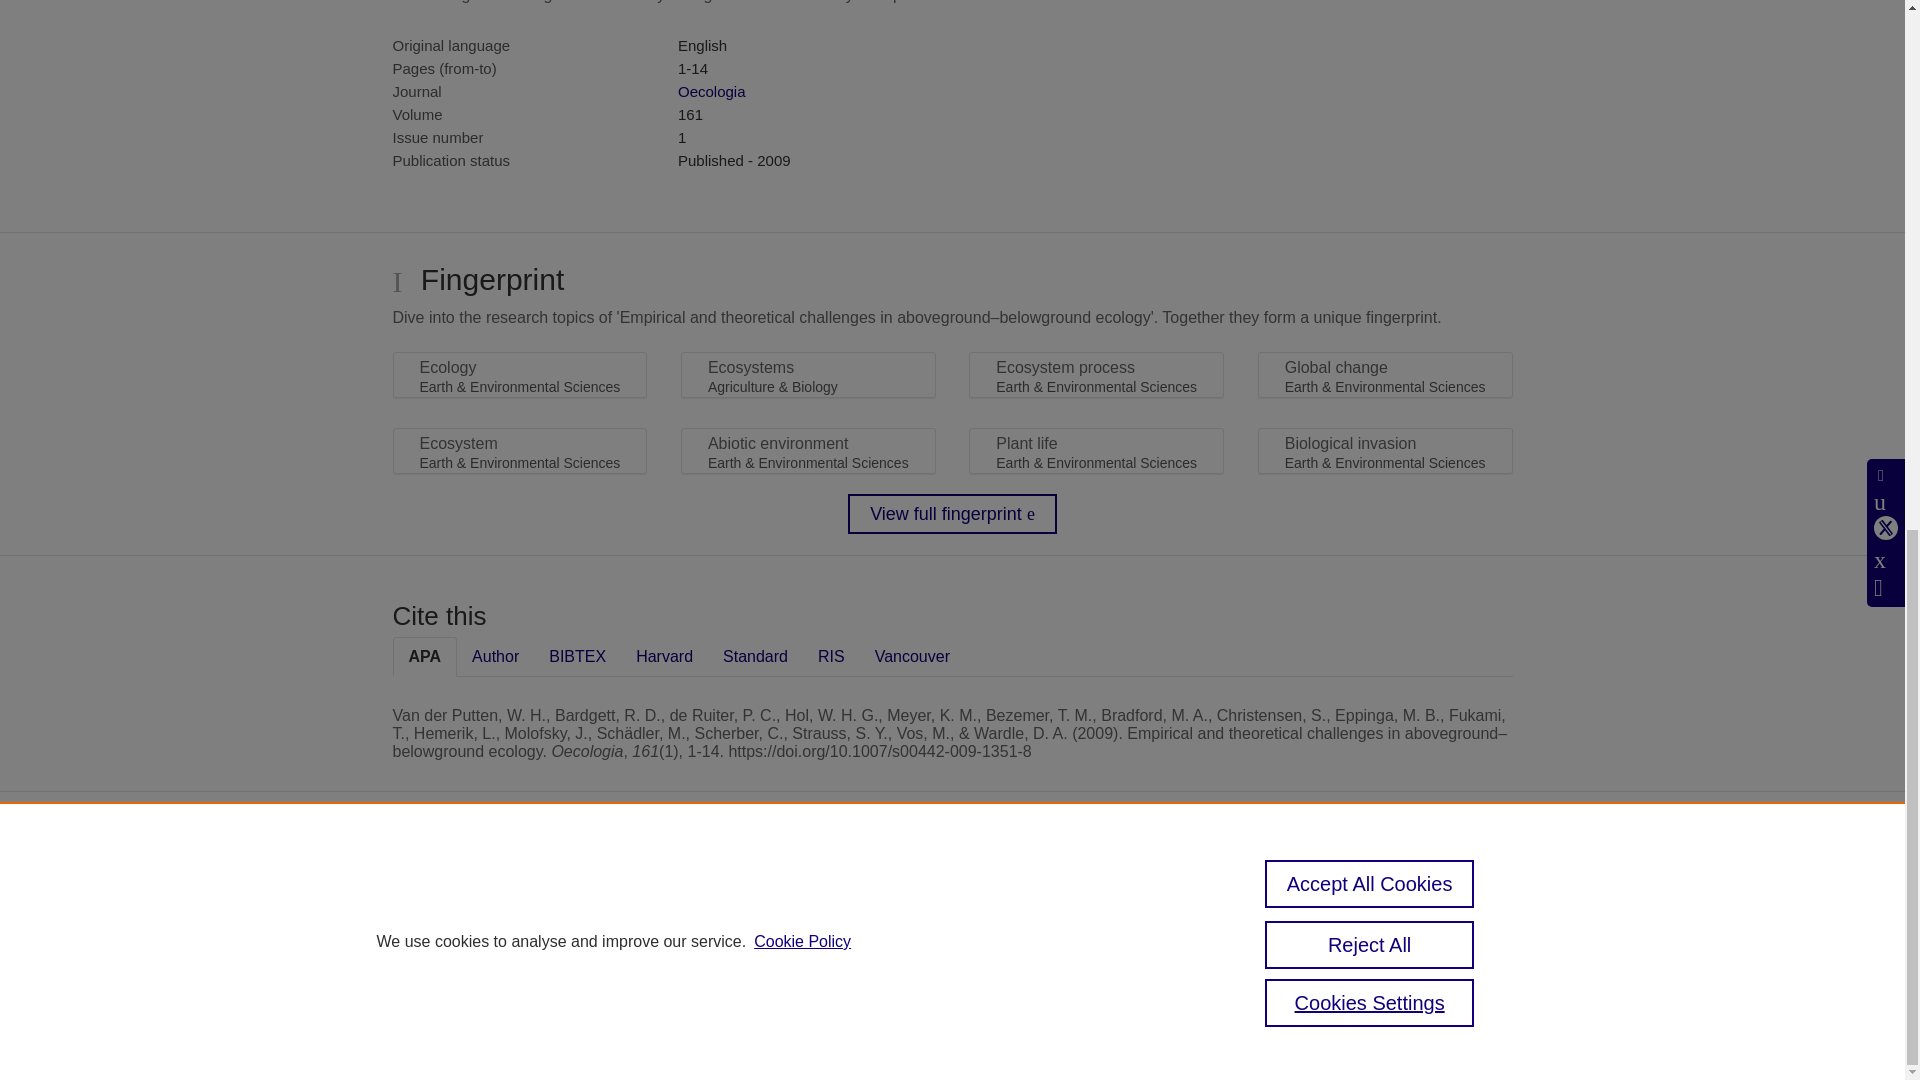 The height and width of the screenshot is (1080, 1920). I want to click on Oecologia, so click(712, 92).